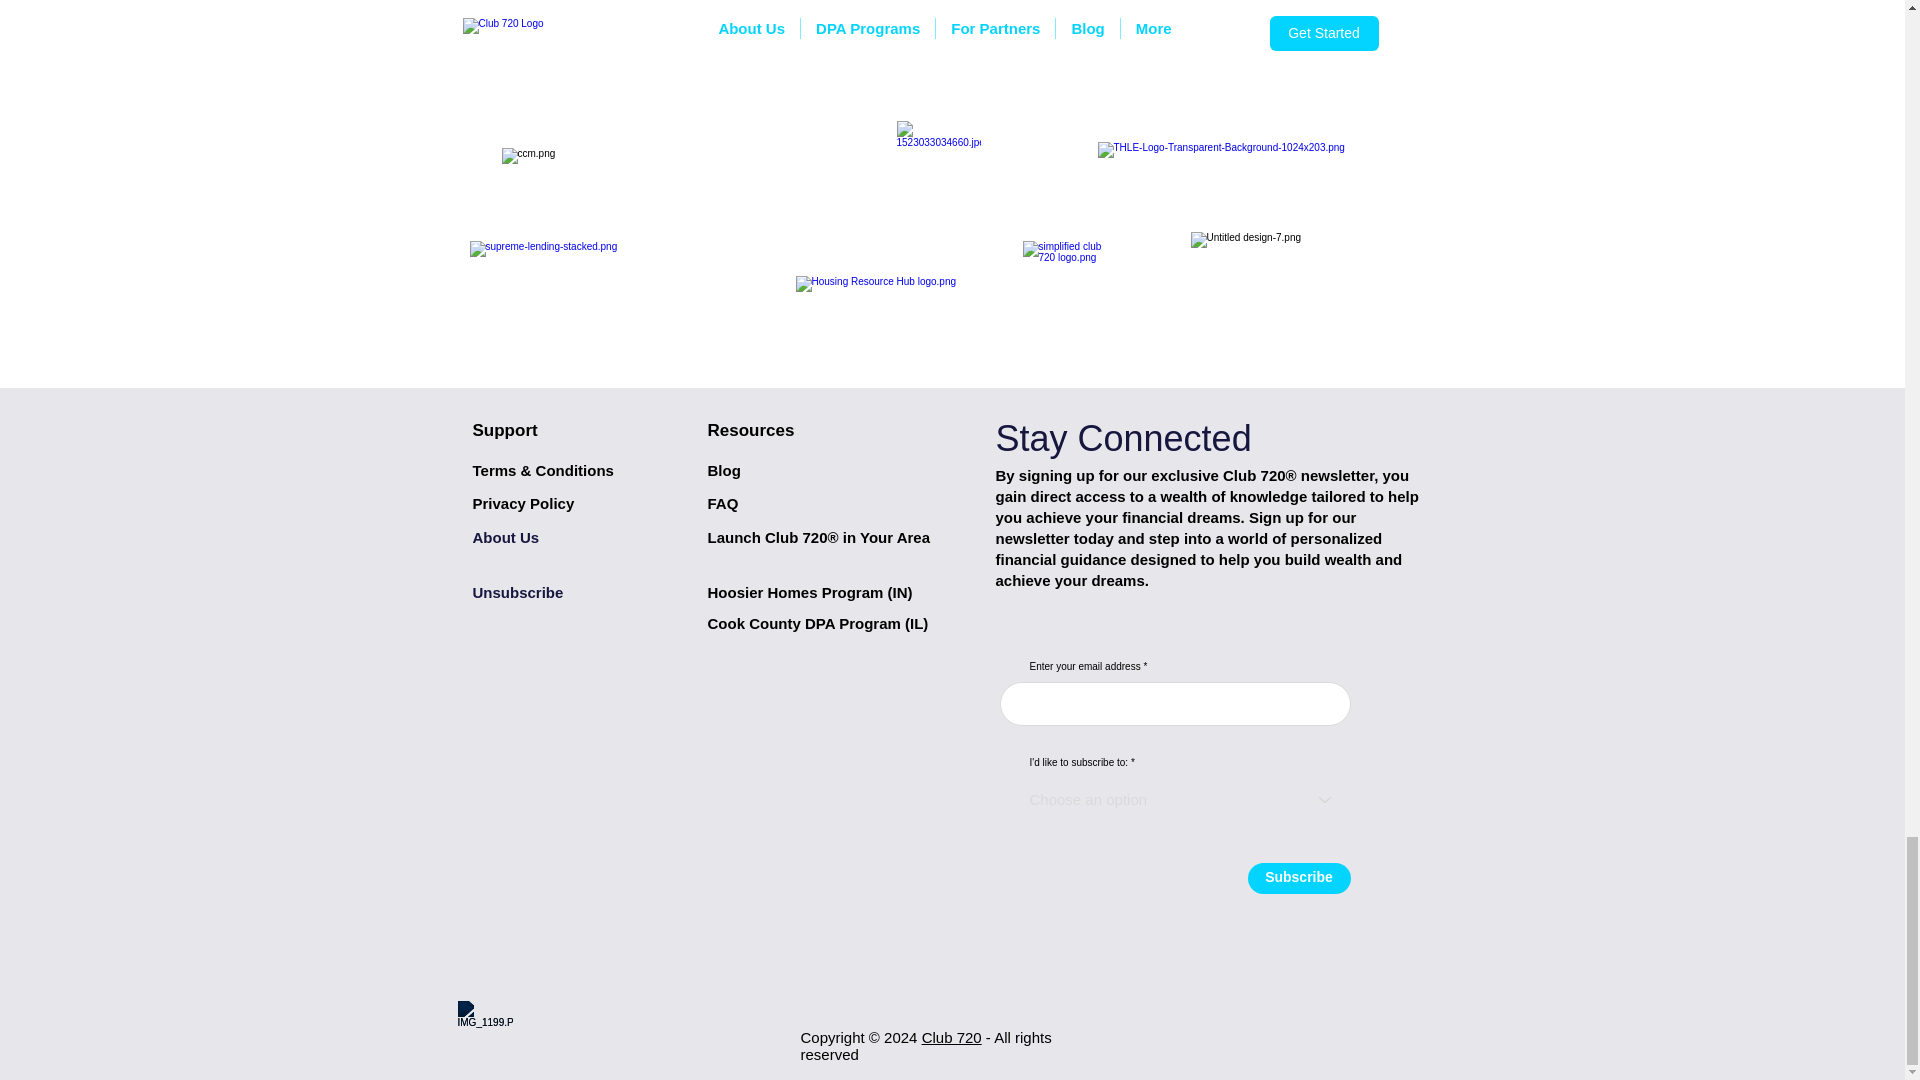 The width and height of the screenshot is (1920, 1080). Describe the element at coordinates (523, 502) in the screenshot. I see `Privacy Policy` at that location.